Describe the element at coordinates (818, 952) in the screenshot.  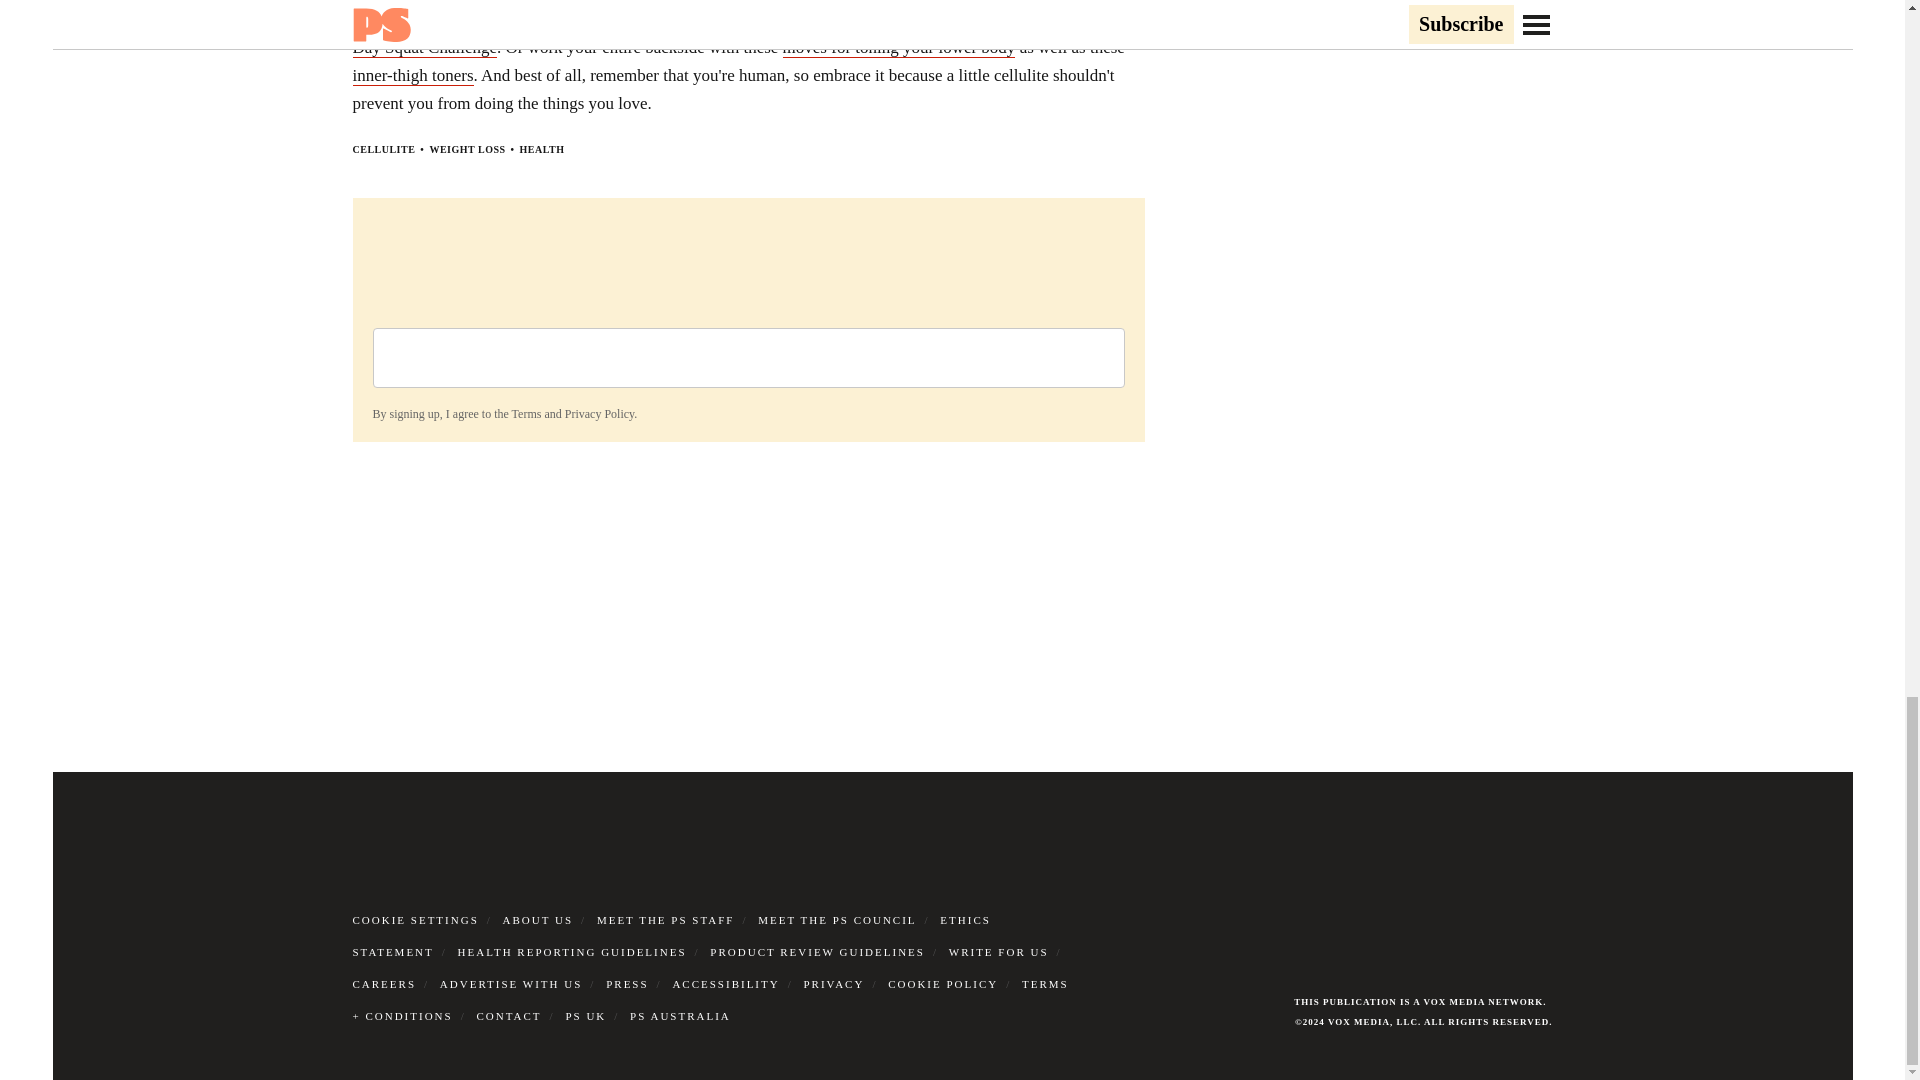
I see `PRODUCT REVIEW GUIDELINES` at that location.